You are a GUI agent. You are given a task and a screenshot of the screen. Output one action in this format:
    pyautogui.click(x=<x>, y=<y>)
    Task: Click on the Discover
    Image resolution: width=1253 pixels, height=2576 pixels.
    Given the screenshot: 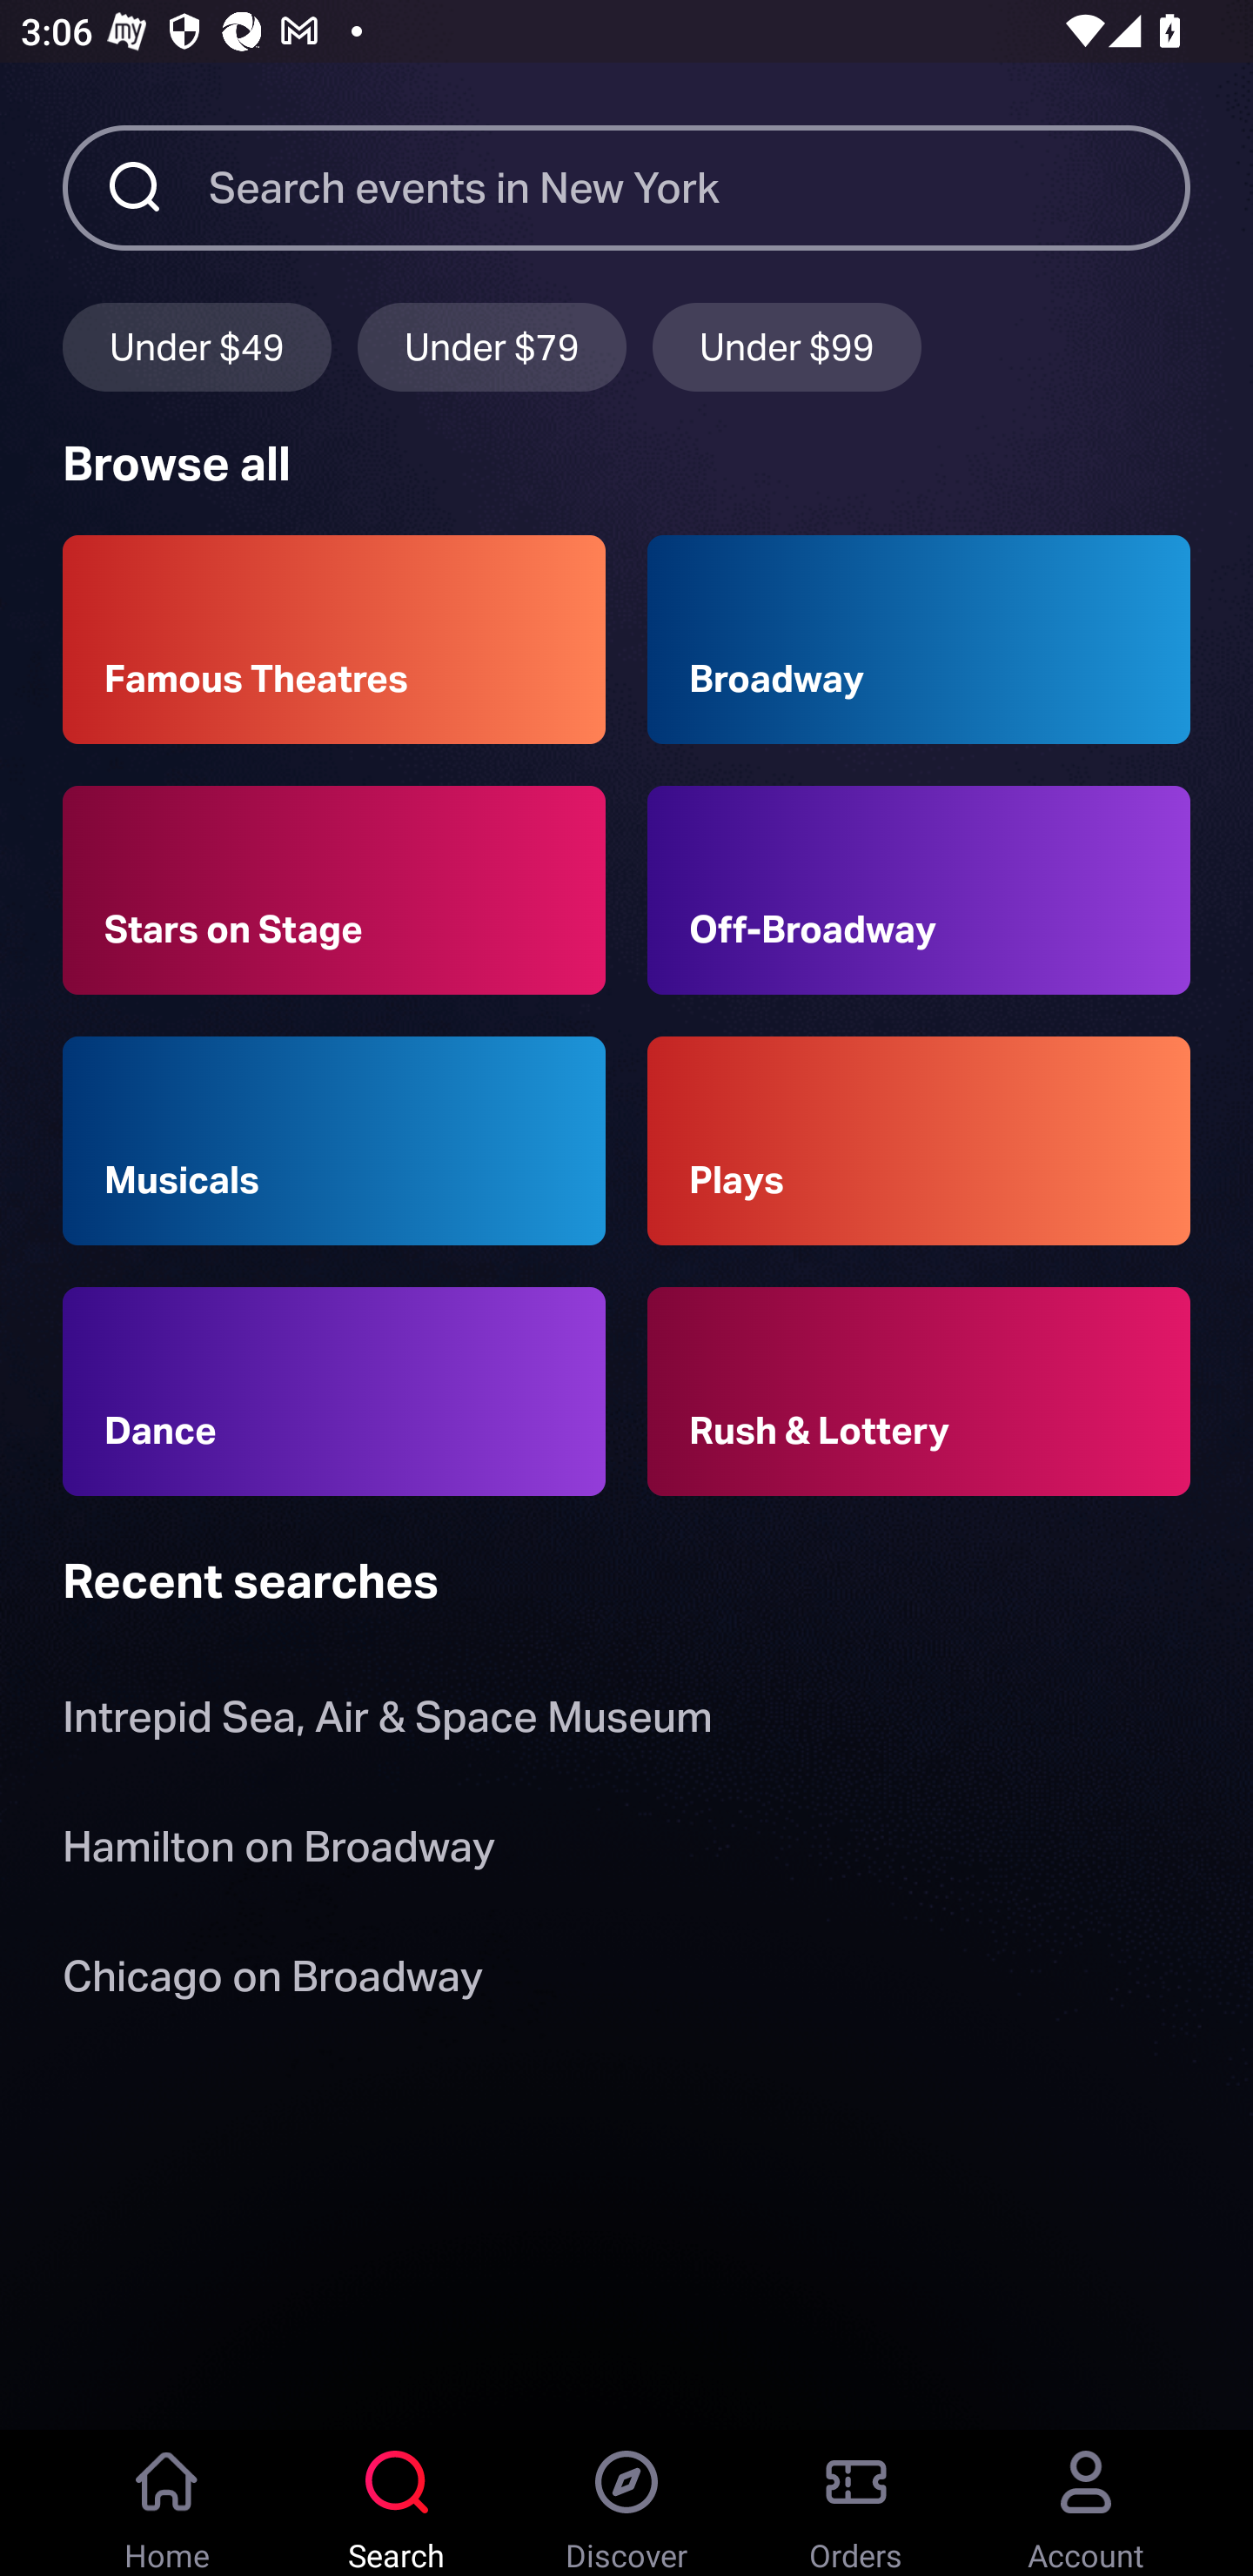 What is the action you would take?
    pyautogui.click(x=626, y=2503)
    